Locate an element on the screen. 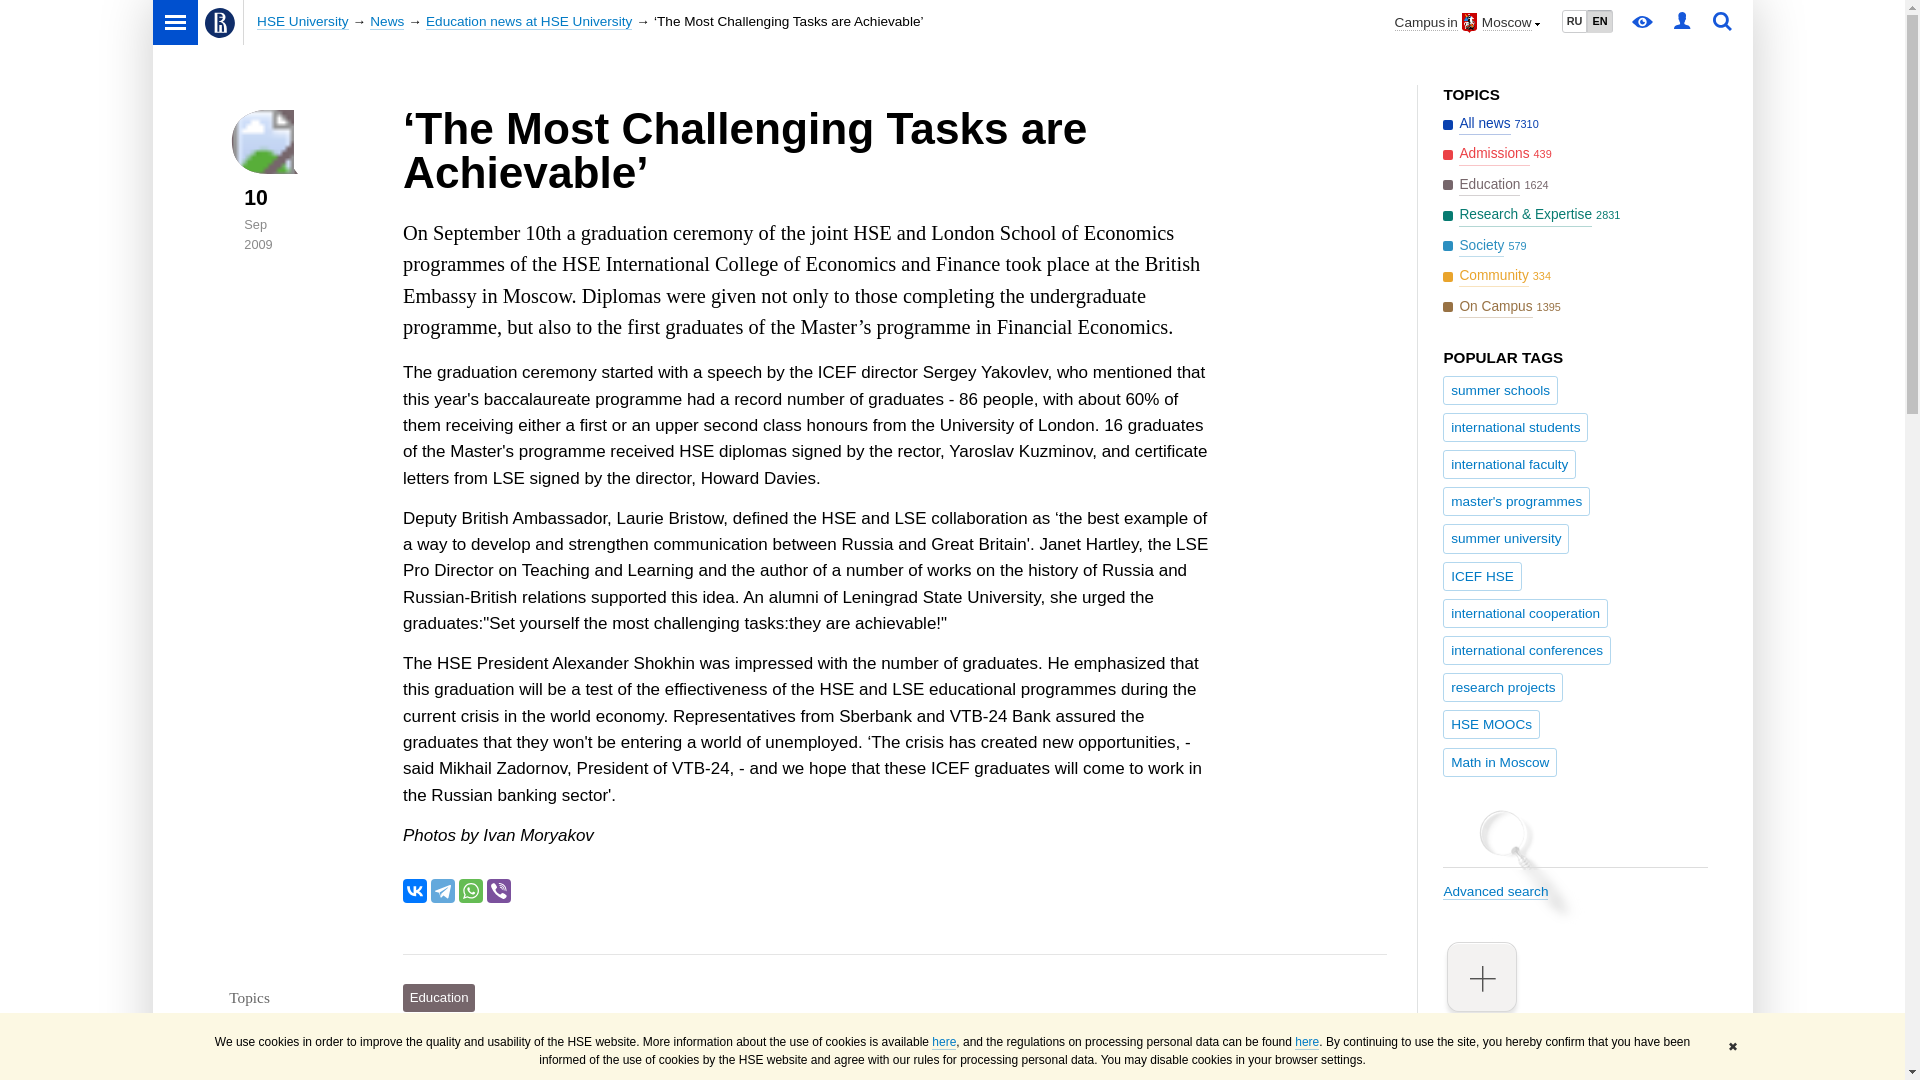 This screenshot has height=1080, width=1920. international cooperation is located at coordinates (1525, 613).